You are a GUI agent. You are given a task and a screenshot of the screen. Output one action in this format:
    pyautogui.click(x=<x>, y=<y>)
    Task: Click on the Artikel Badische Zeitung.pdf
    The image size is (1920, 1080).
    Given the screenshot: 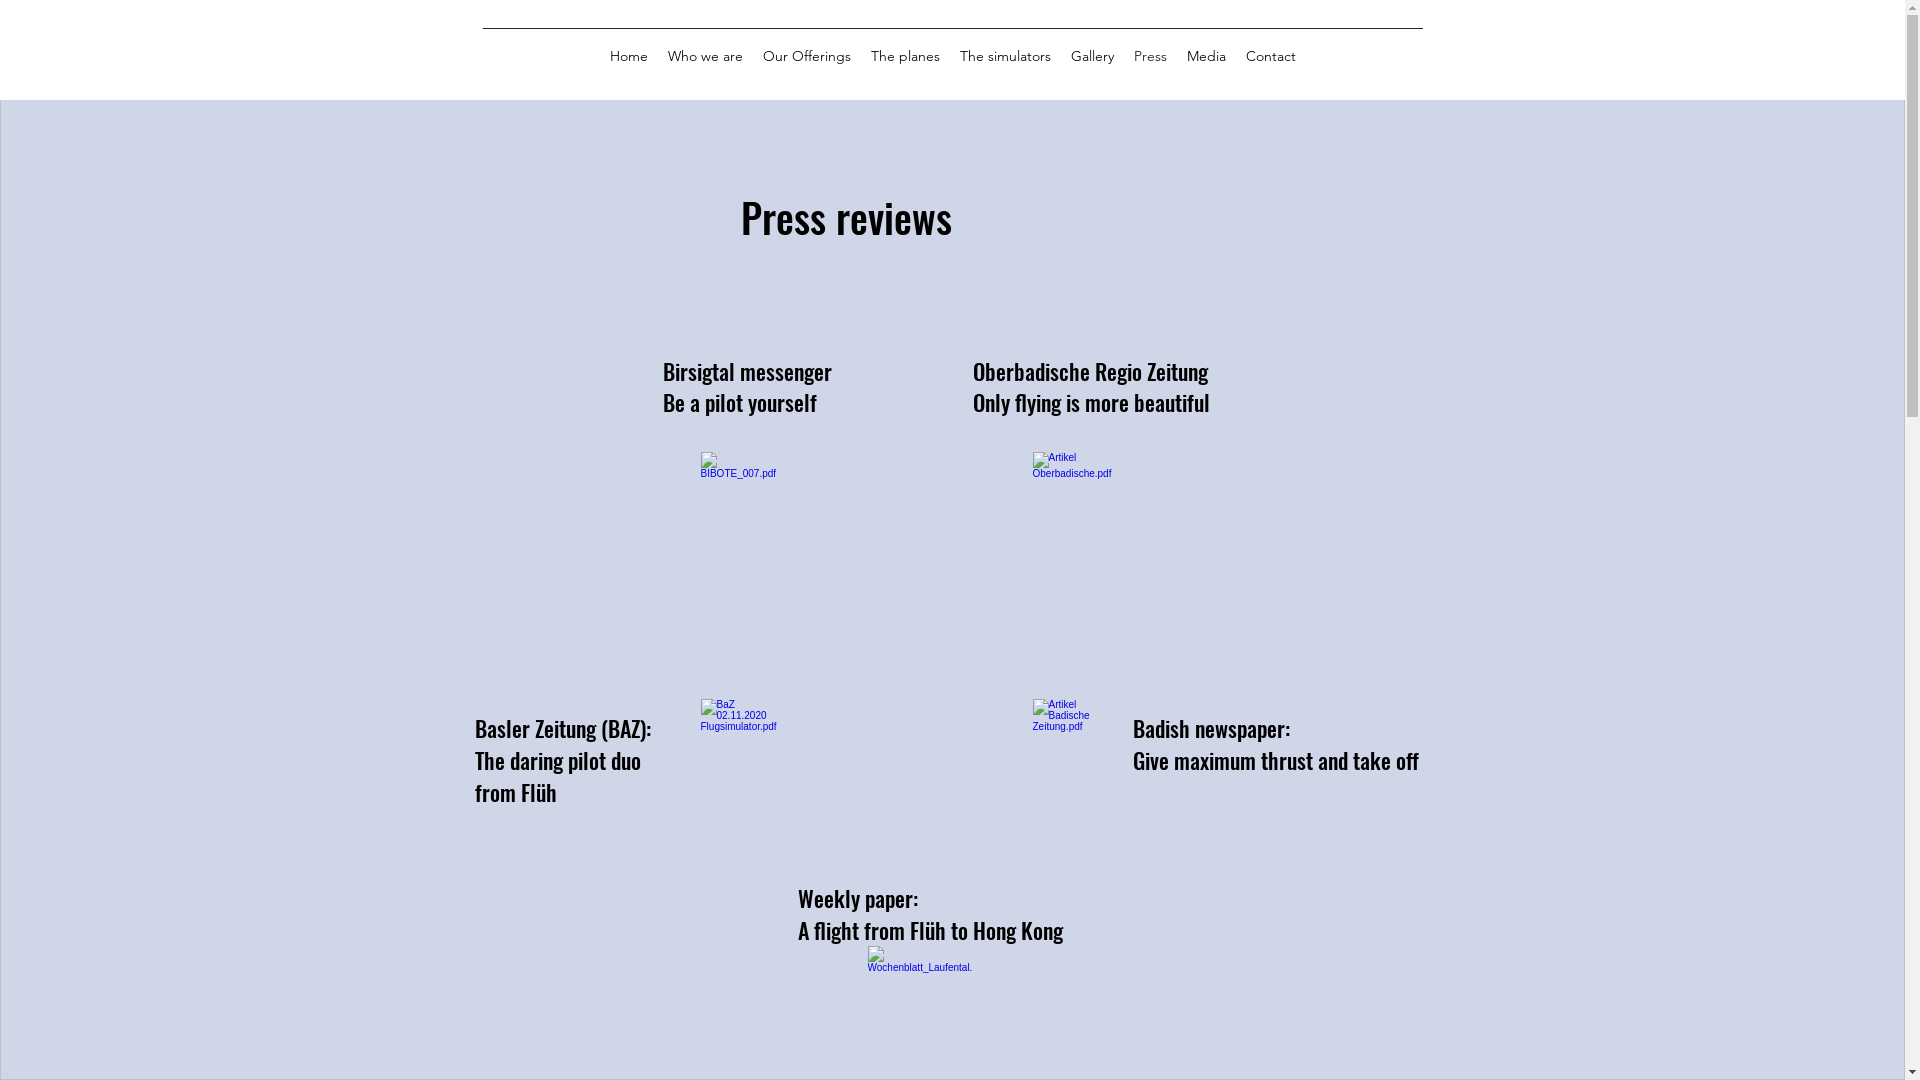 What is the action you would take?
    pyautogui.click(x=1073, y=769)
    